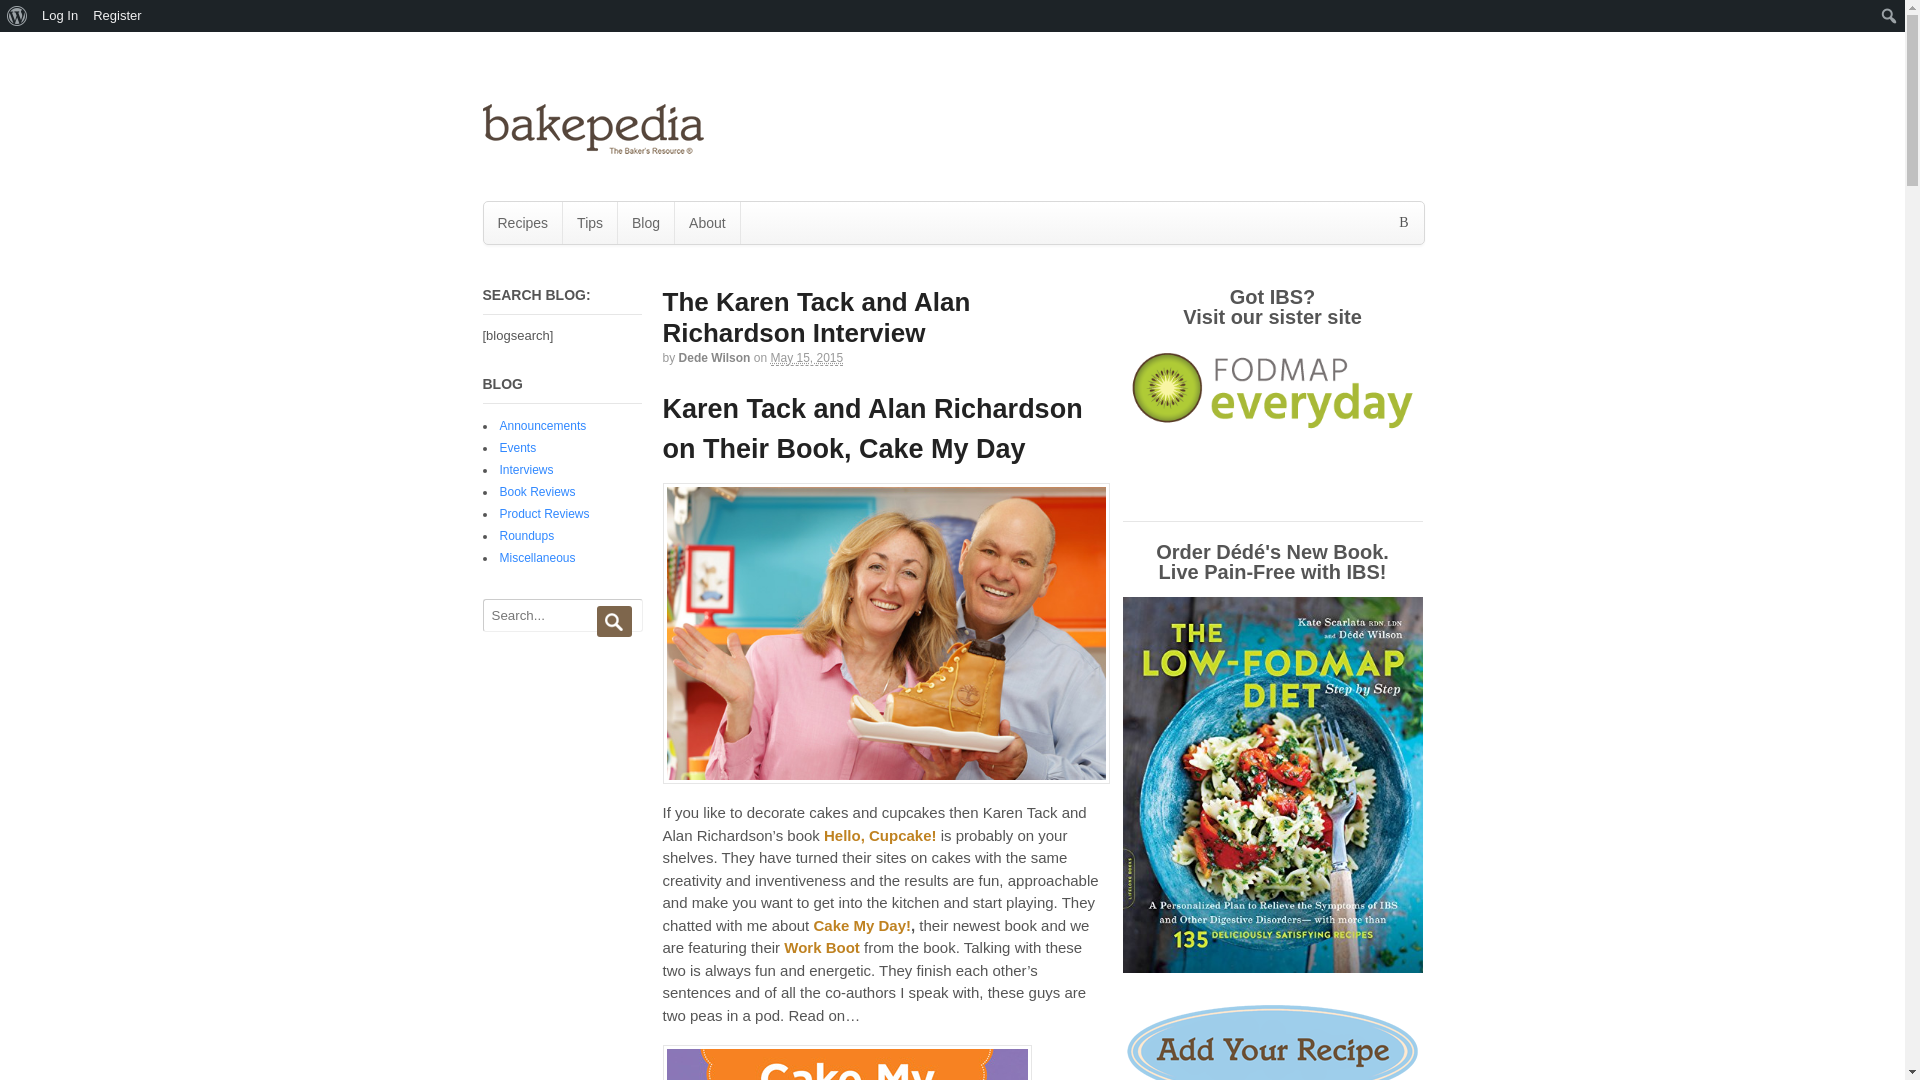 This screenshot has height=1080, width=1920. I want to click on Cake My Day!, so click(861, 925).